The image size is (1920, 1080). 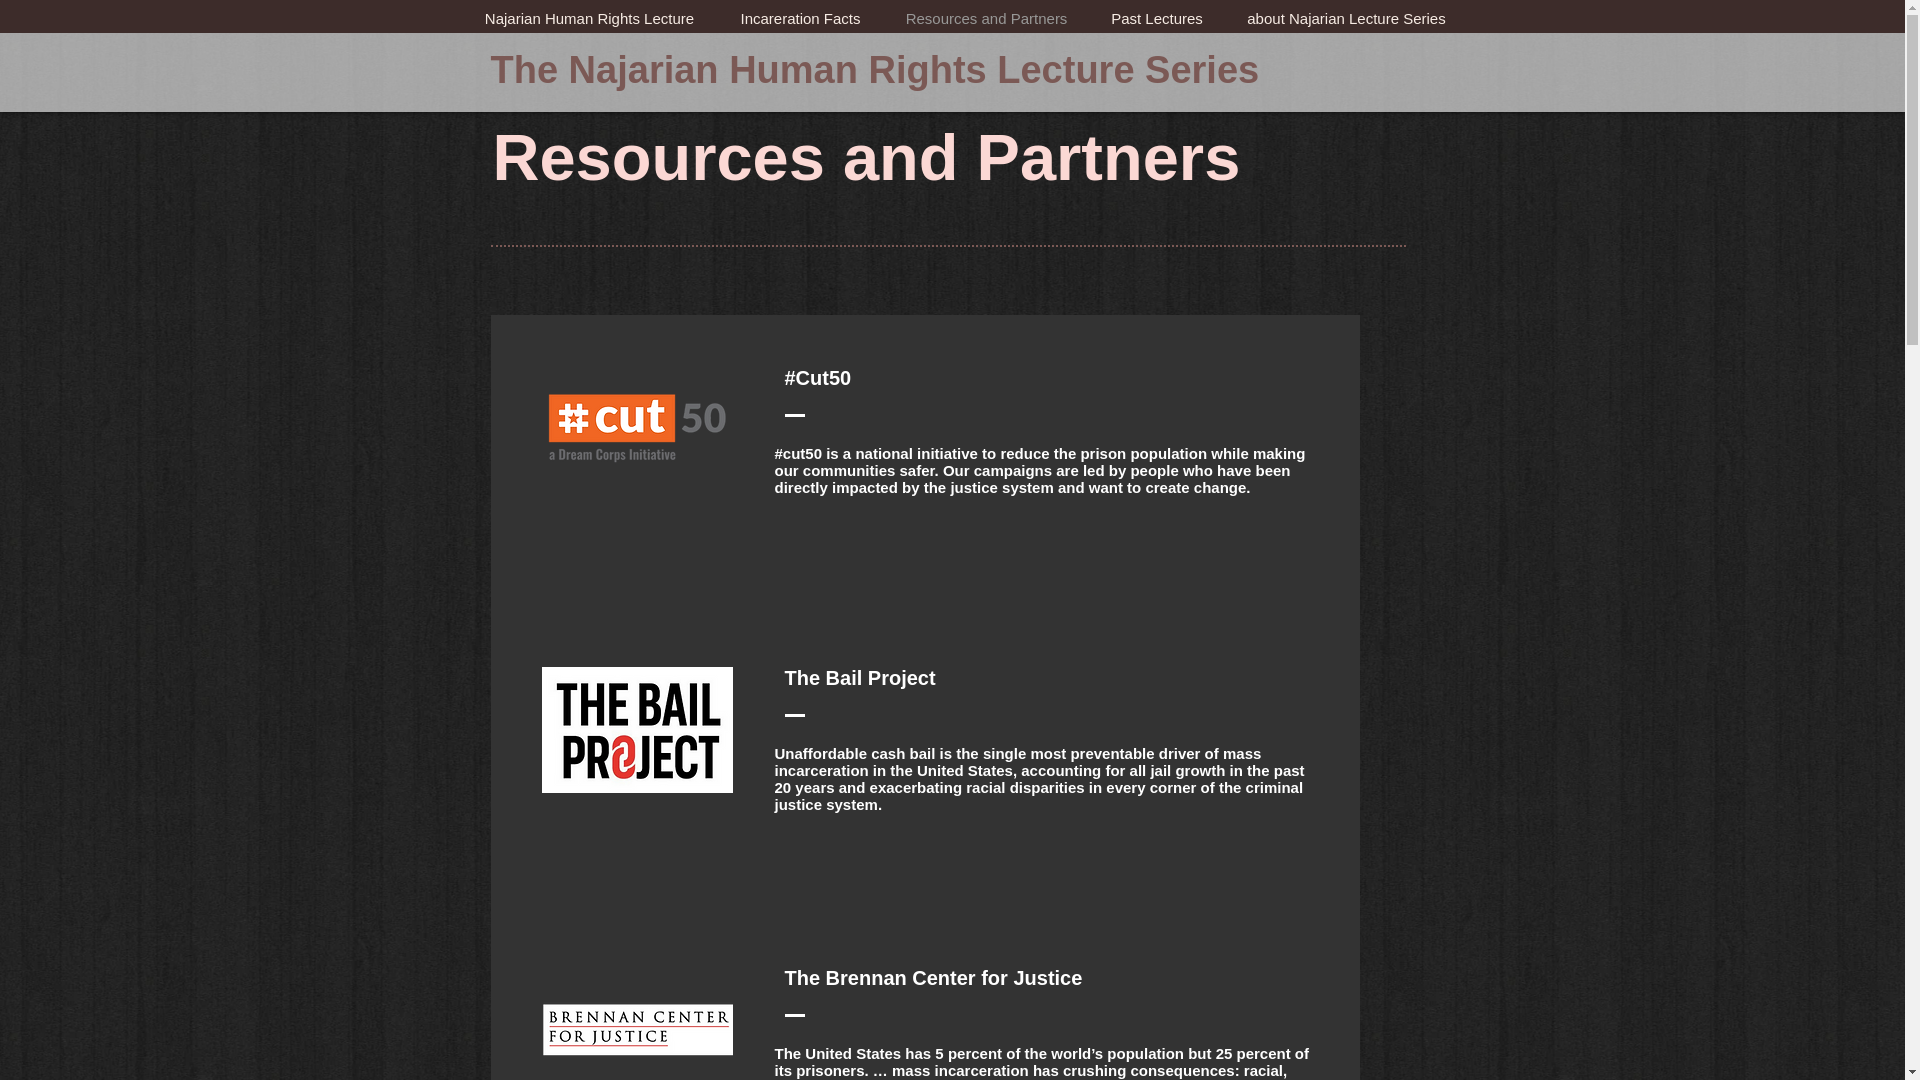 I want to click on Resources and Partners, so click(x=986, y=19).